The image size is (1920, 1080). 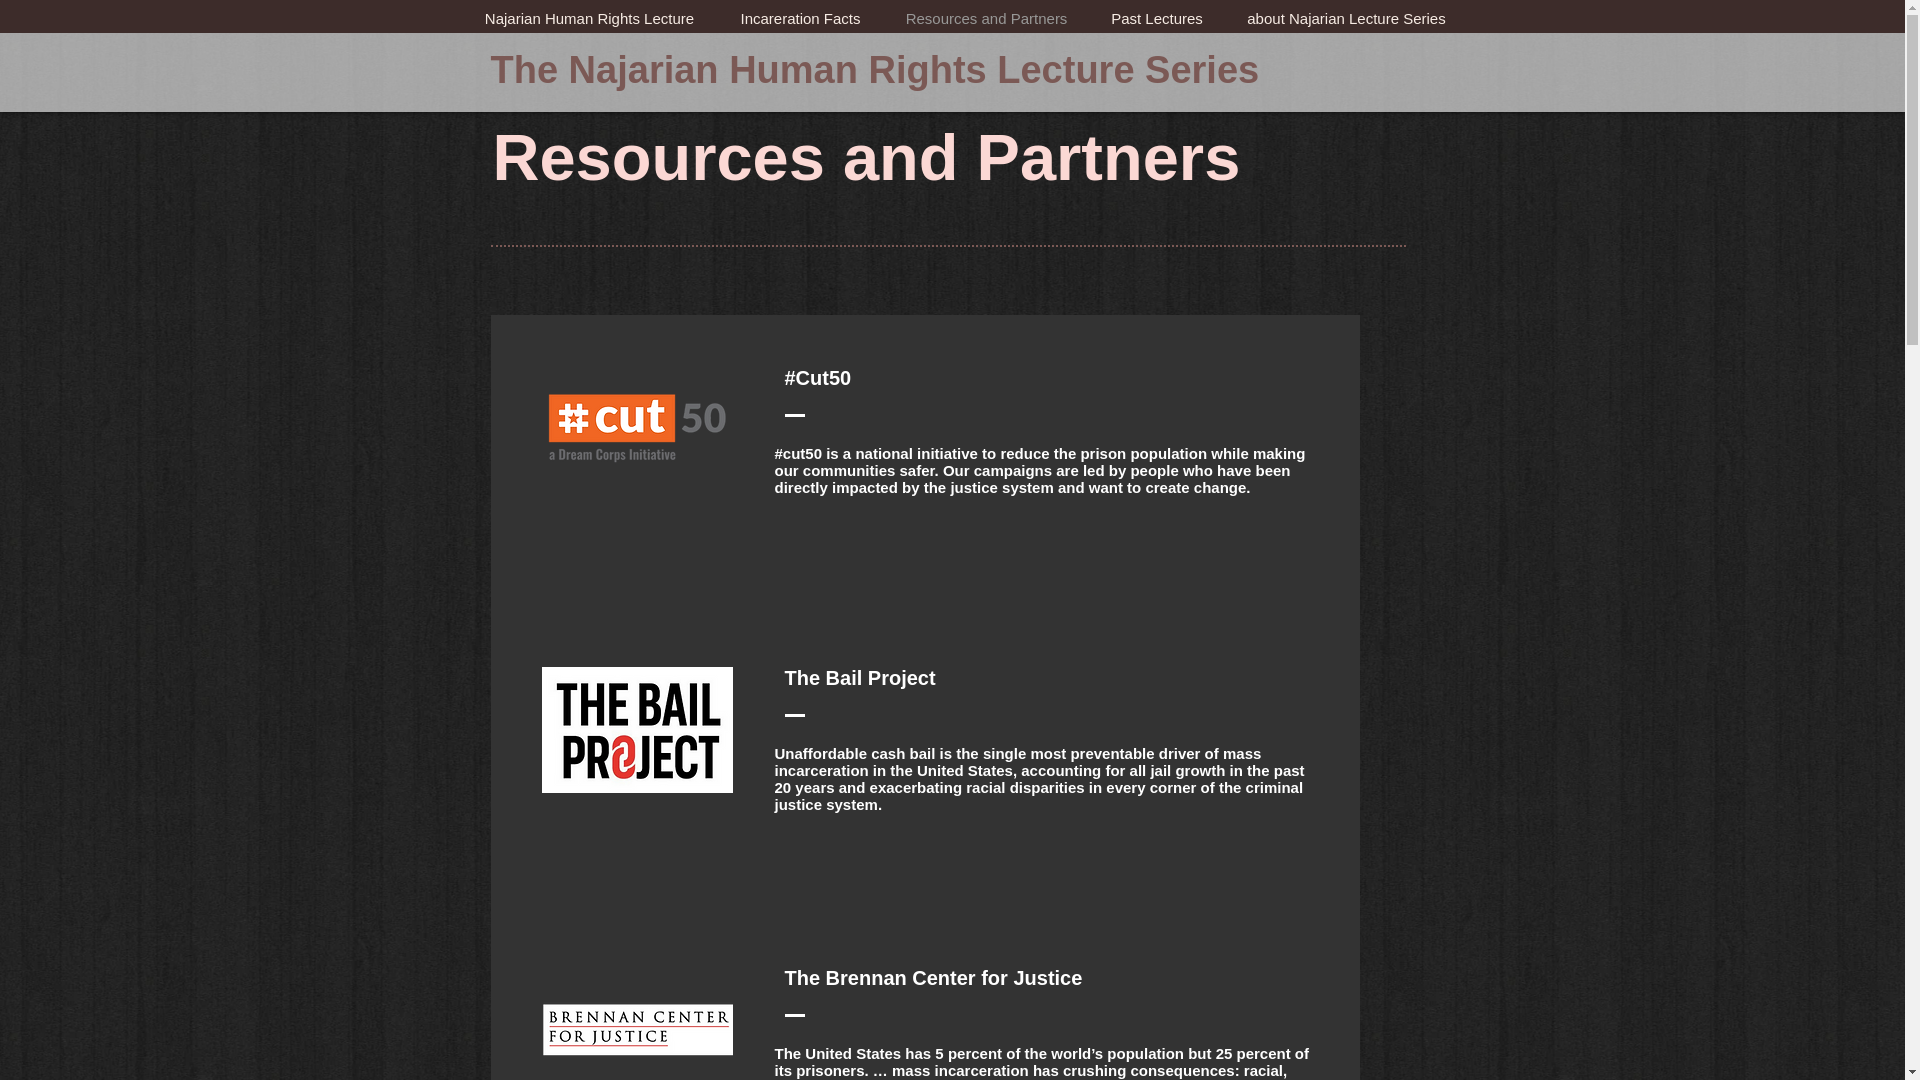 I want to click on Resources and Partners, so click(x=986, y=19).